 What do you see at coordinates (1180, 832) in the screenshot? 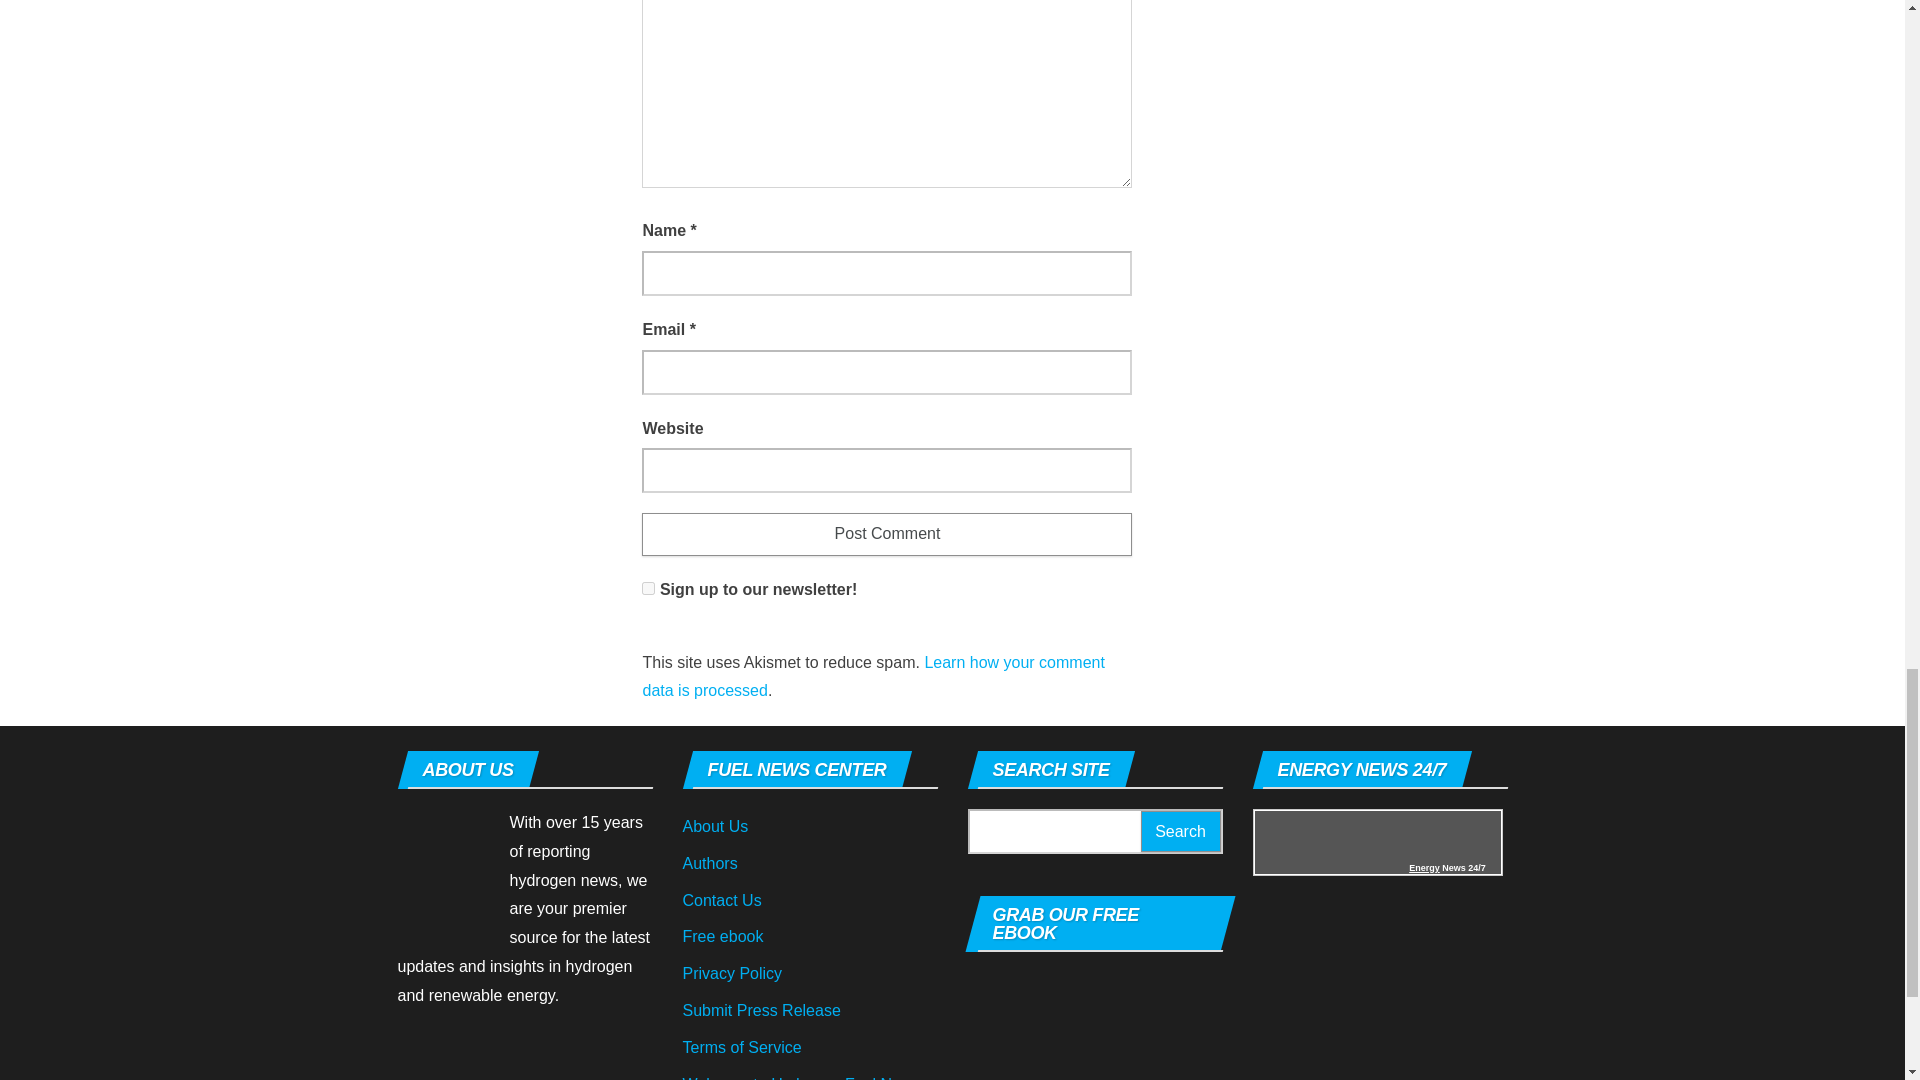
I see `Search` at bounding box center [1180, 832].